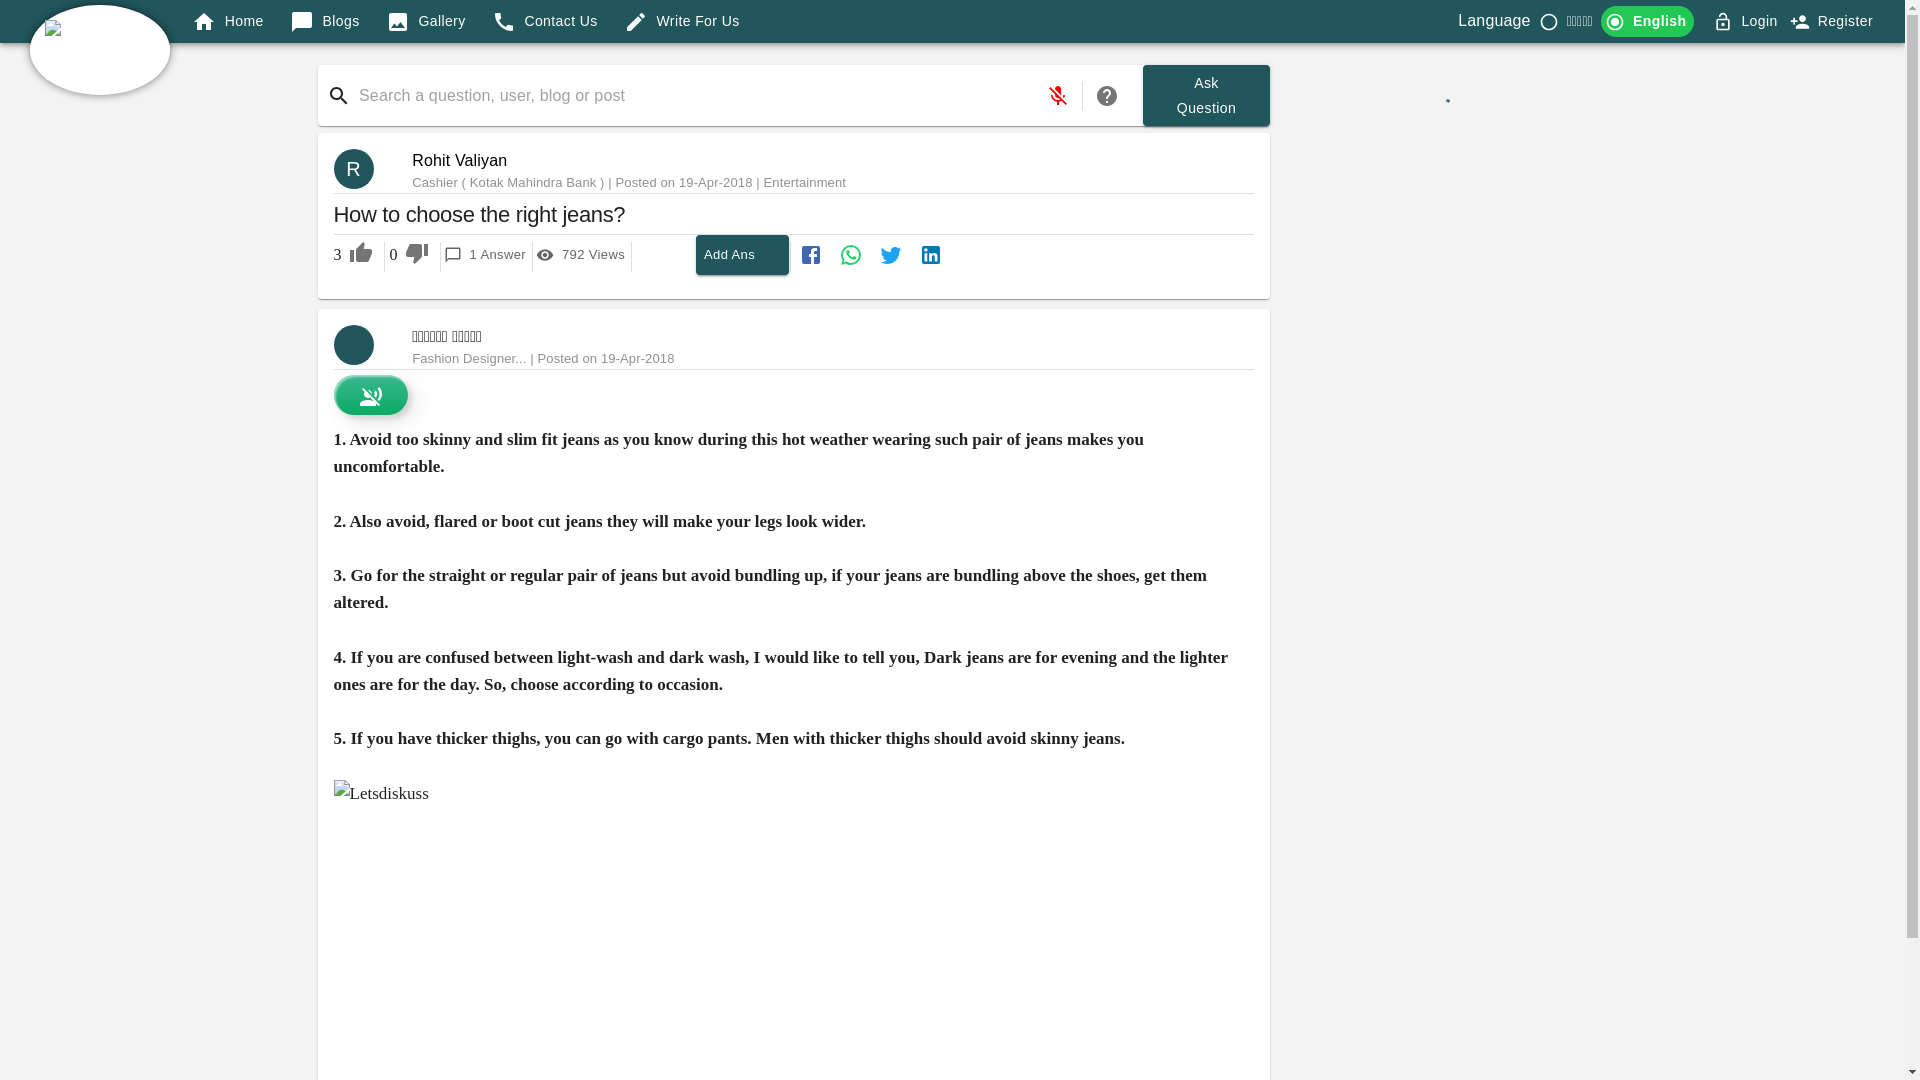  What do you see at coordinates (1746, 21) in the screenshot?
I see `Login` at bounding box center [1746, 21].